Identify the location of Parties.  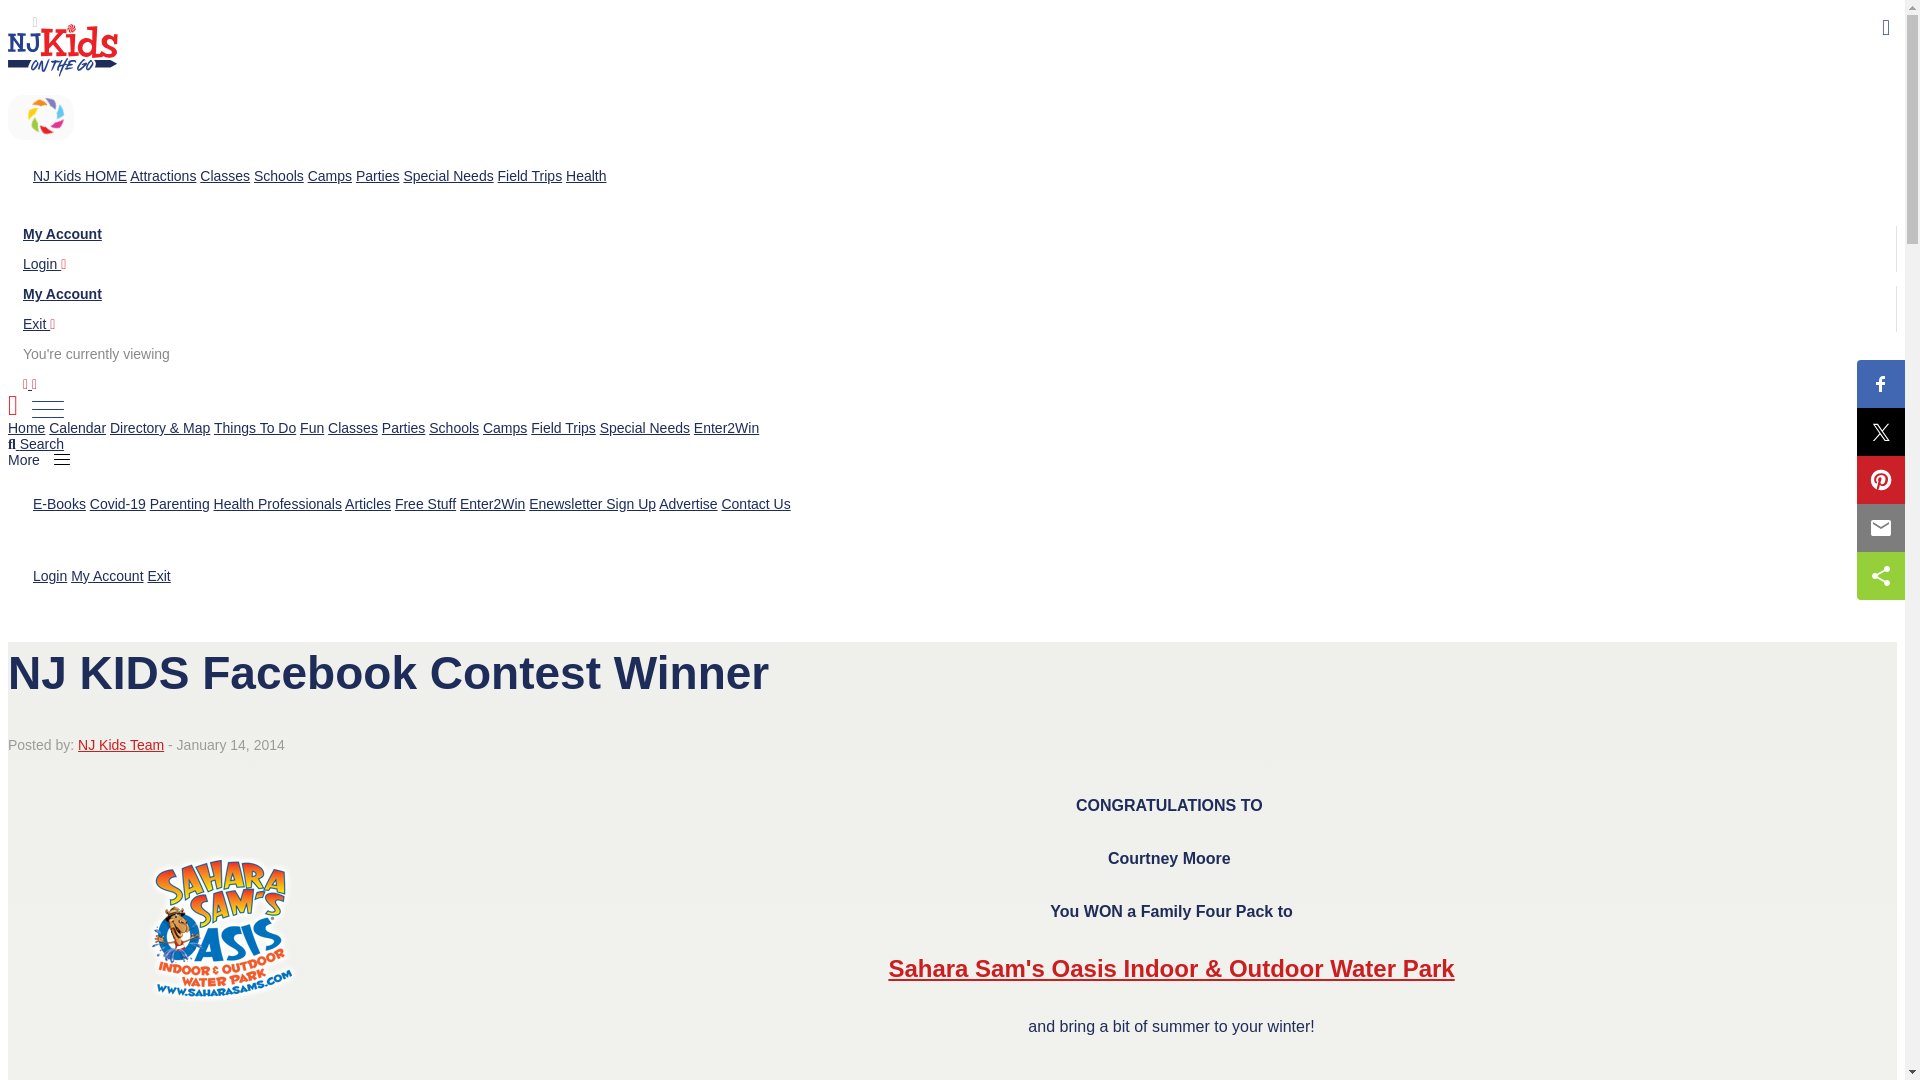
(377, 176).